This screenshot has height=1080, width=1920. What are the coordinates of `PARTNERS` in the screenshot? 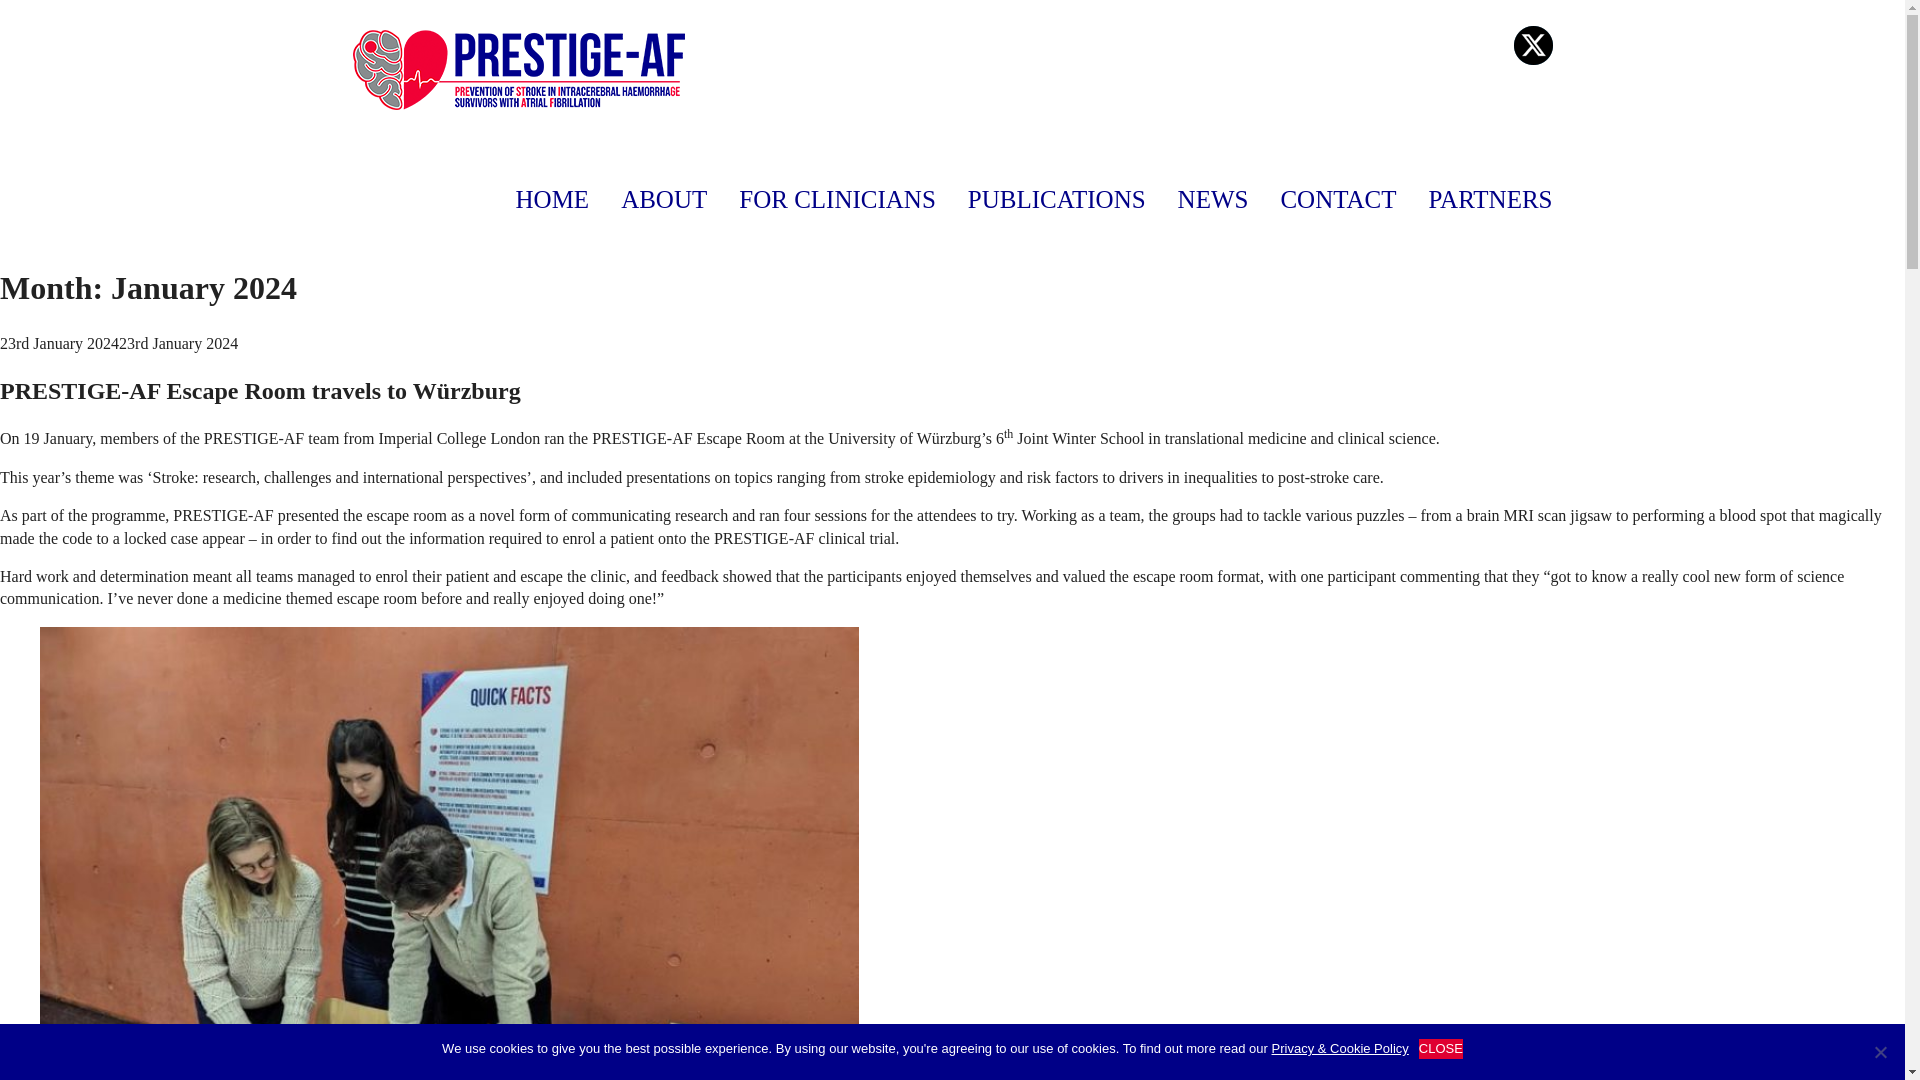 It's located at (1490, 214).